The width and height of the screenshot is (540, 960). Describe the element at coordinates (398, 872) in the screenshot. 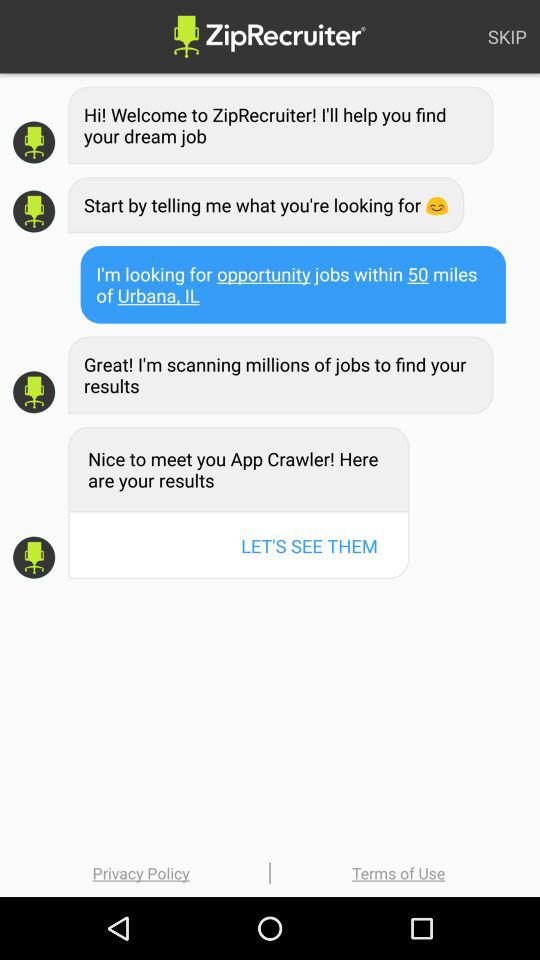

I see `swipe to the terms of use item` at that location.